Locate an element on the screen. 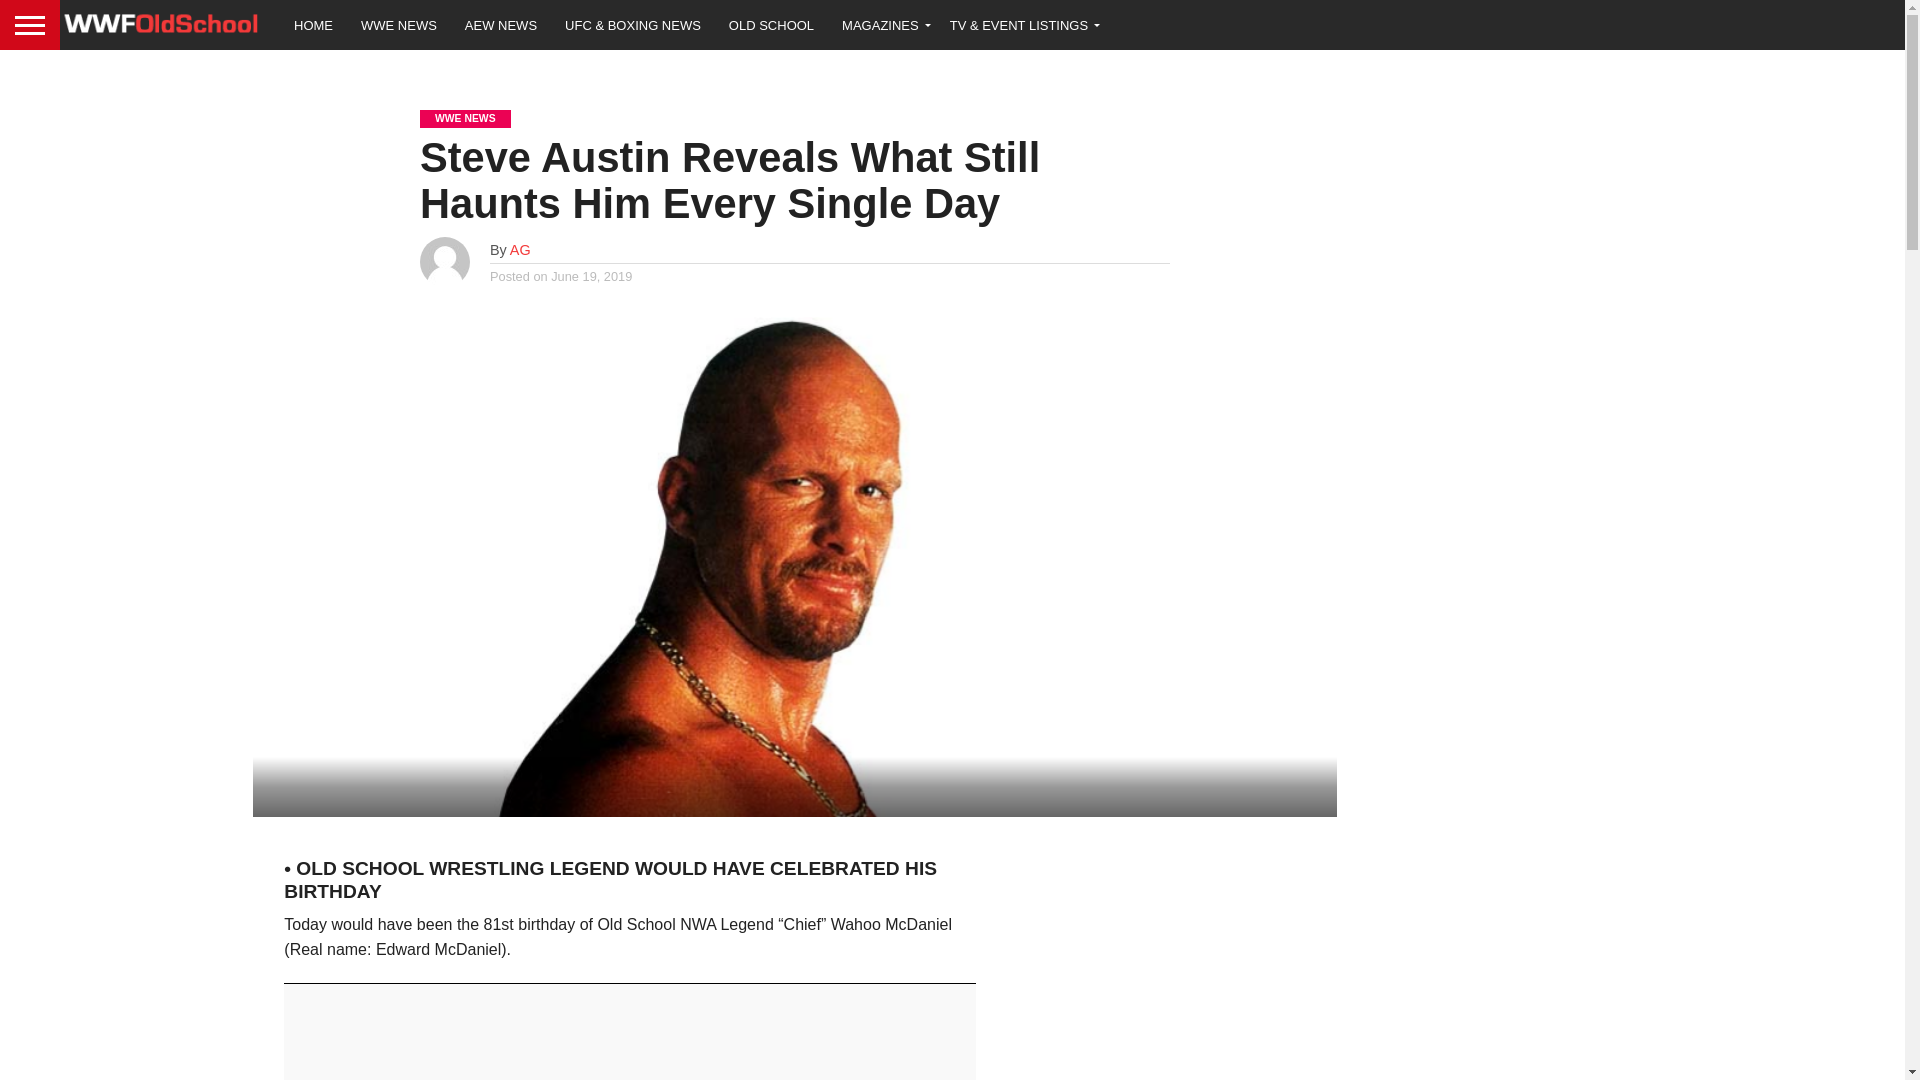  AEW NEWS is located at coordinates (501, 24).